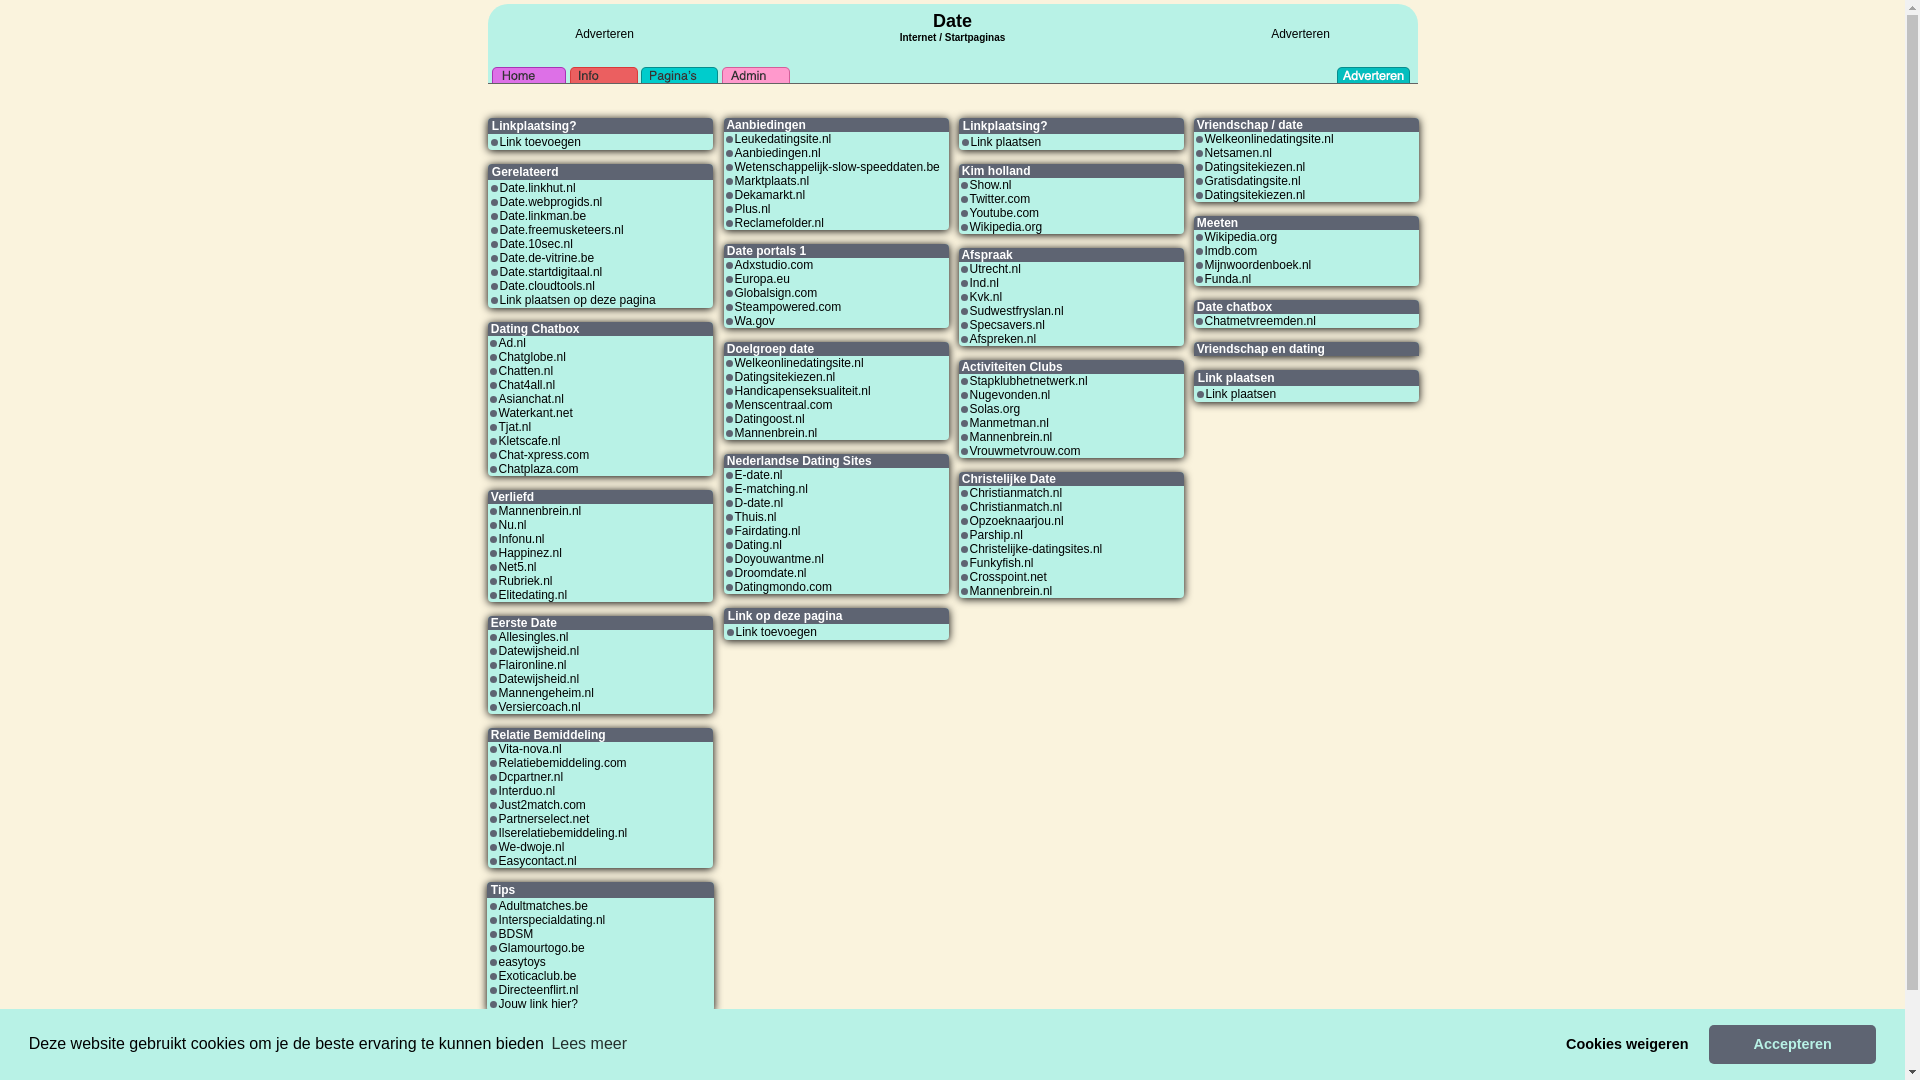 The height and width of the screenshot is (1080, 1920). Describe the element at coordinates (1026, 451) in the screenshot. I see `Vrouwmetvrouw.com` at that location.